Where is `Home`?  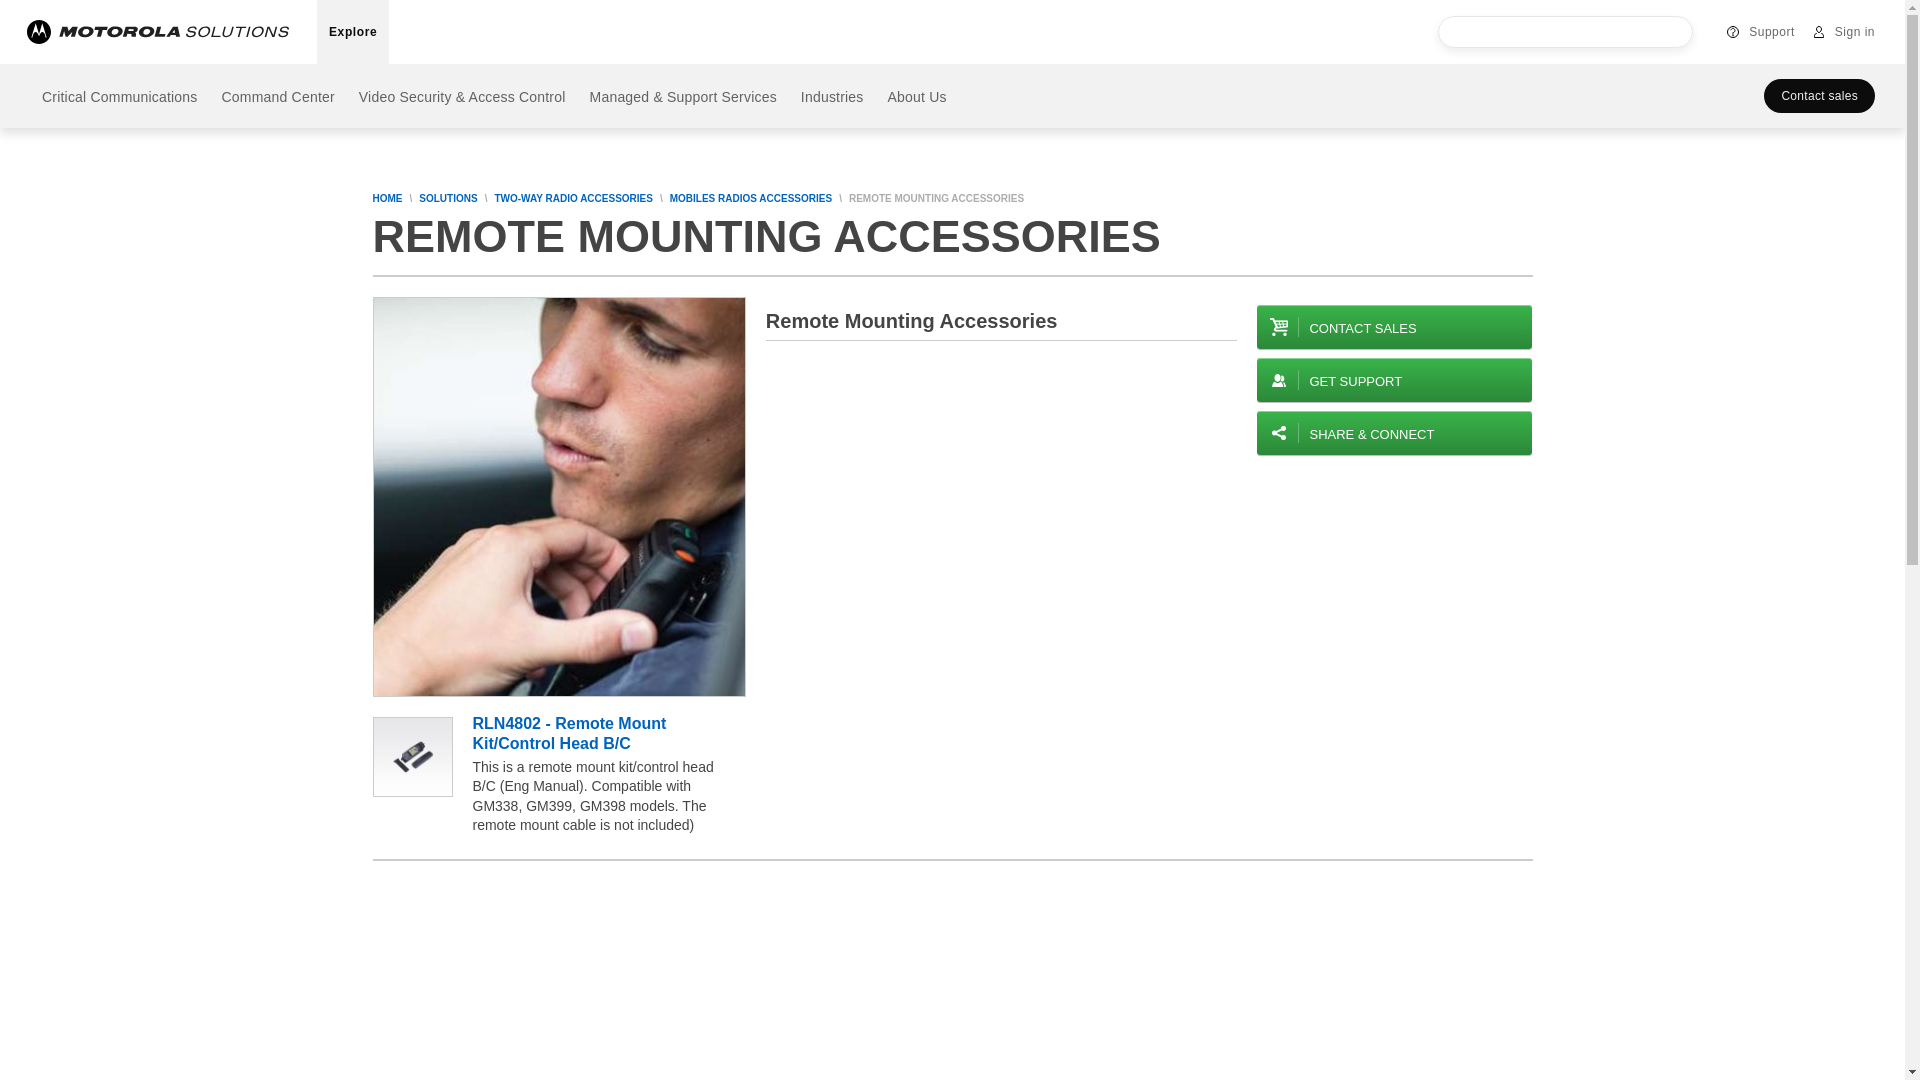 Home is located at coordinates (390, 199).